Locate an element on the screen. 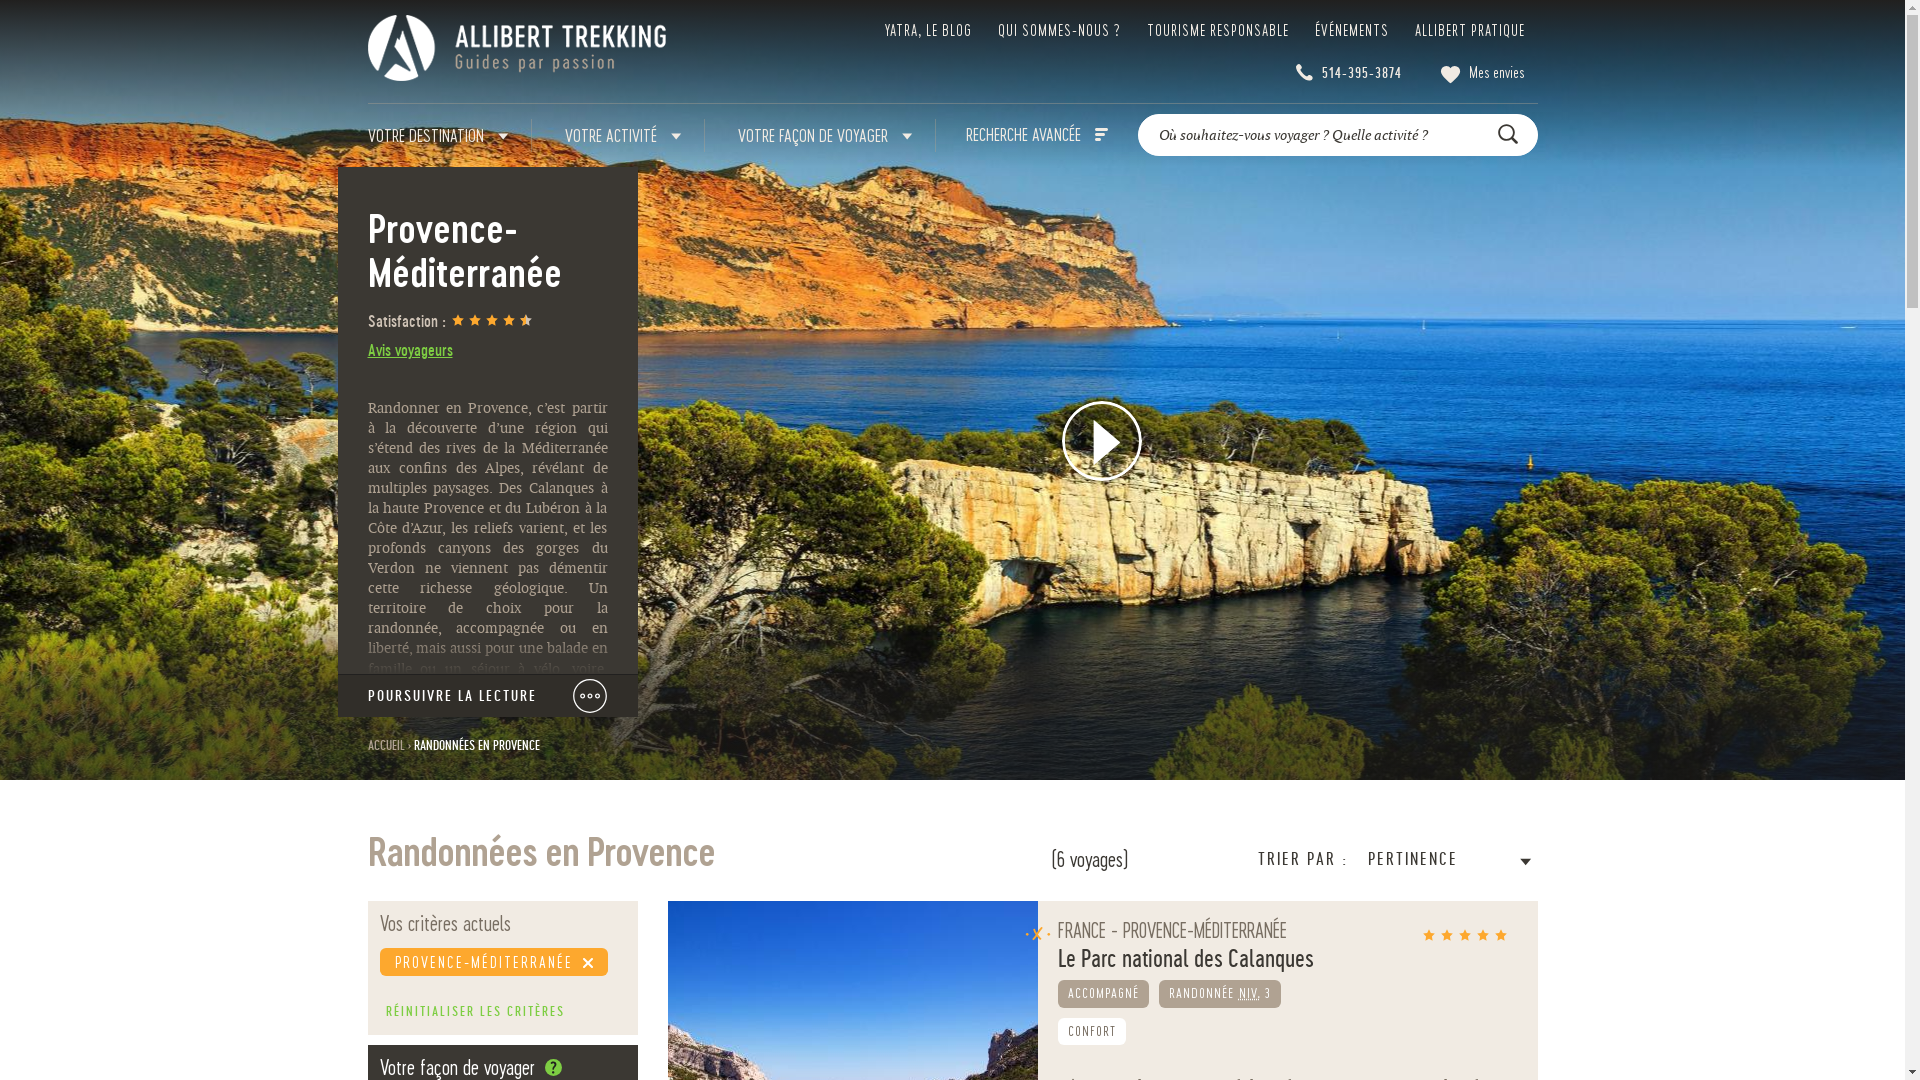 The image size is (1920, 1080). QUI SOMMES-NOUS ? is located at coordinates (1060, 30).